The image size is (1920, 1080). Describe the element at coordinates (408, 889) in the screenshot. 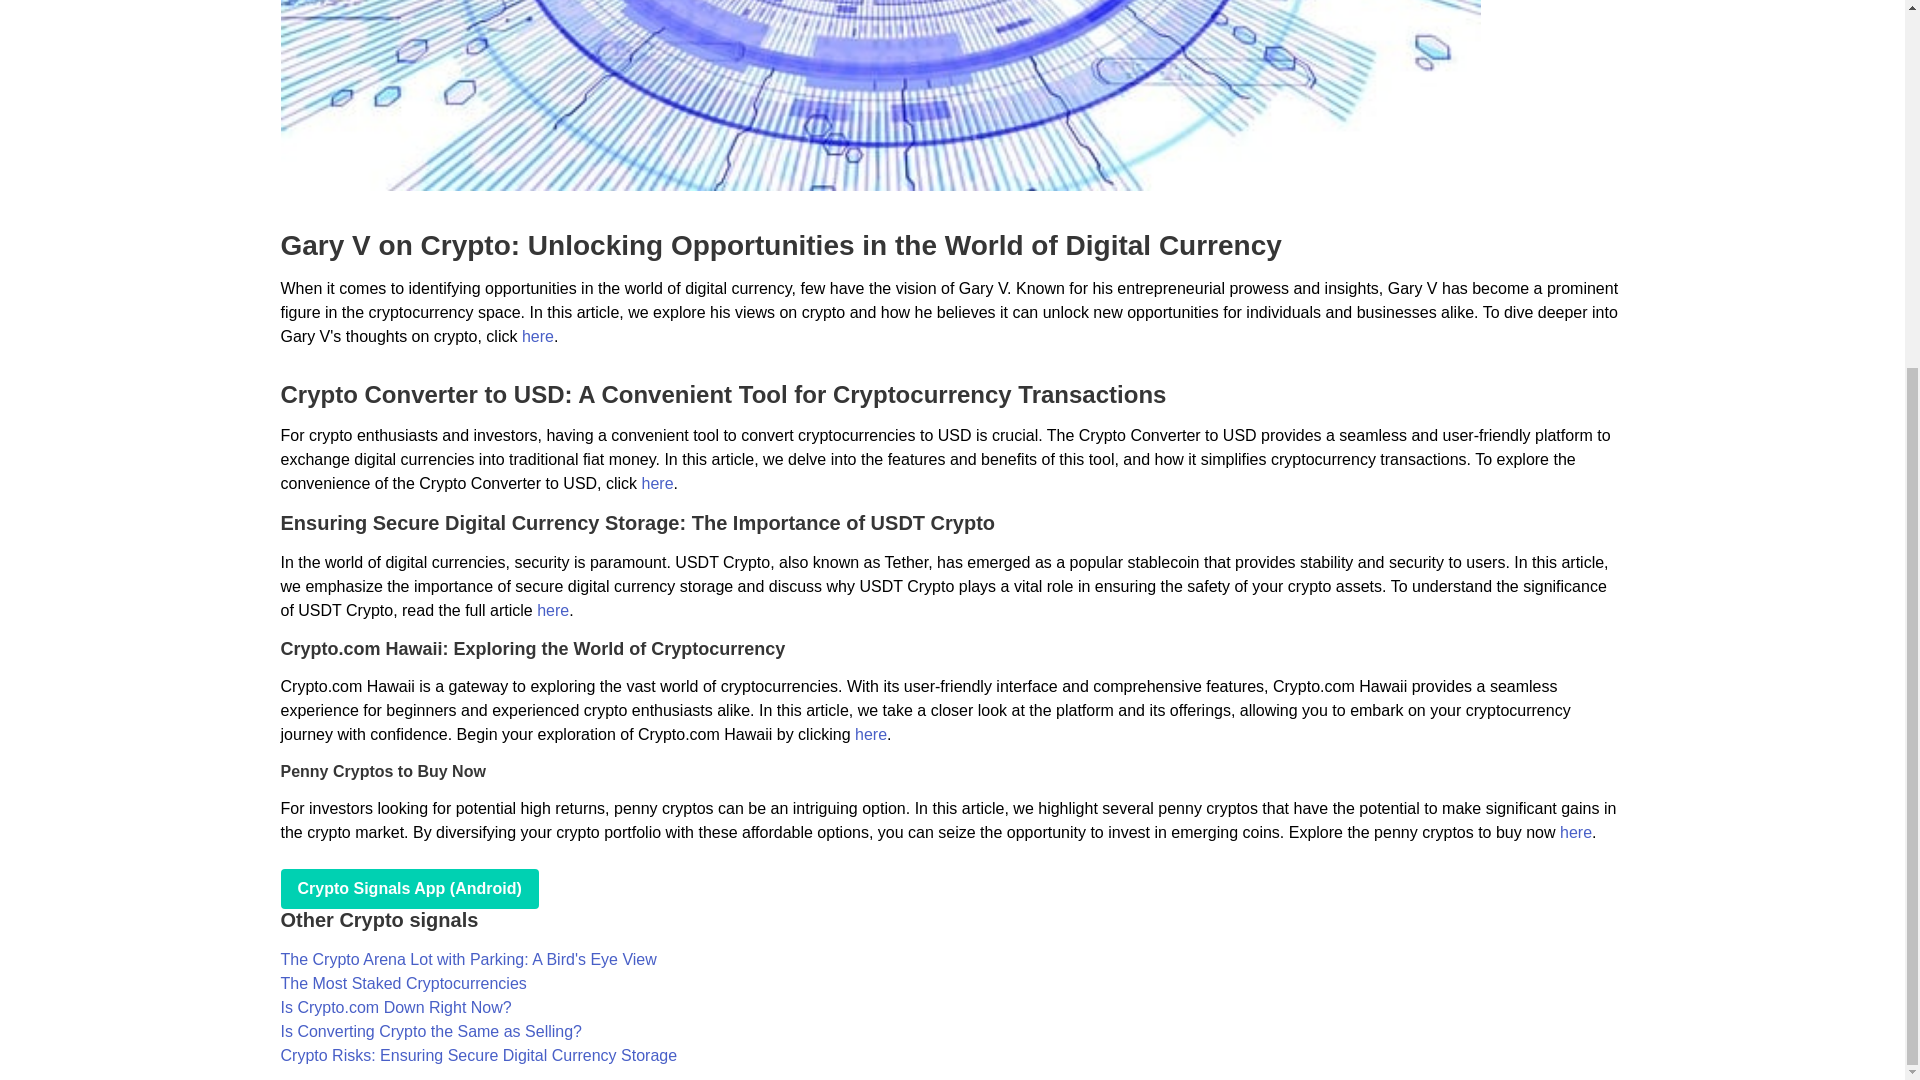

I see `play` at that location.